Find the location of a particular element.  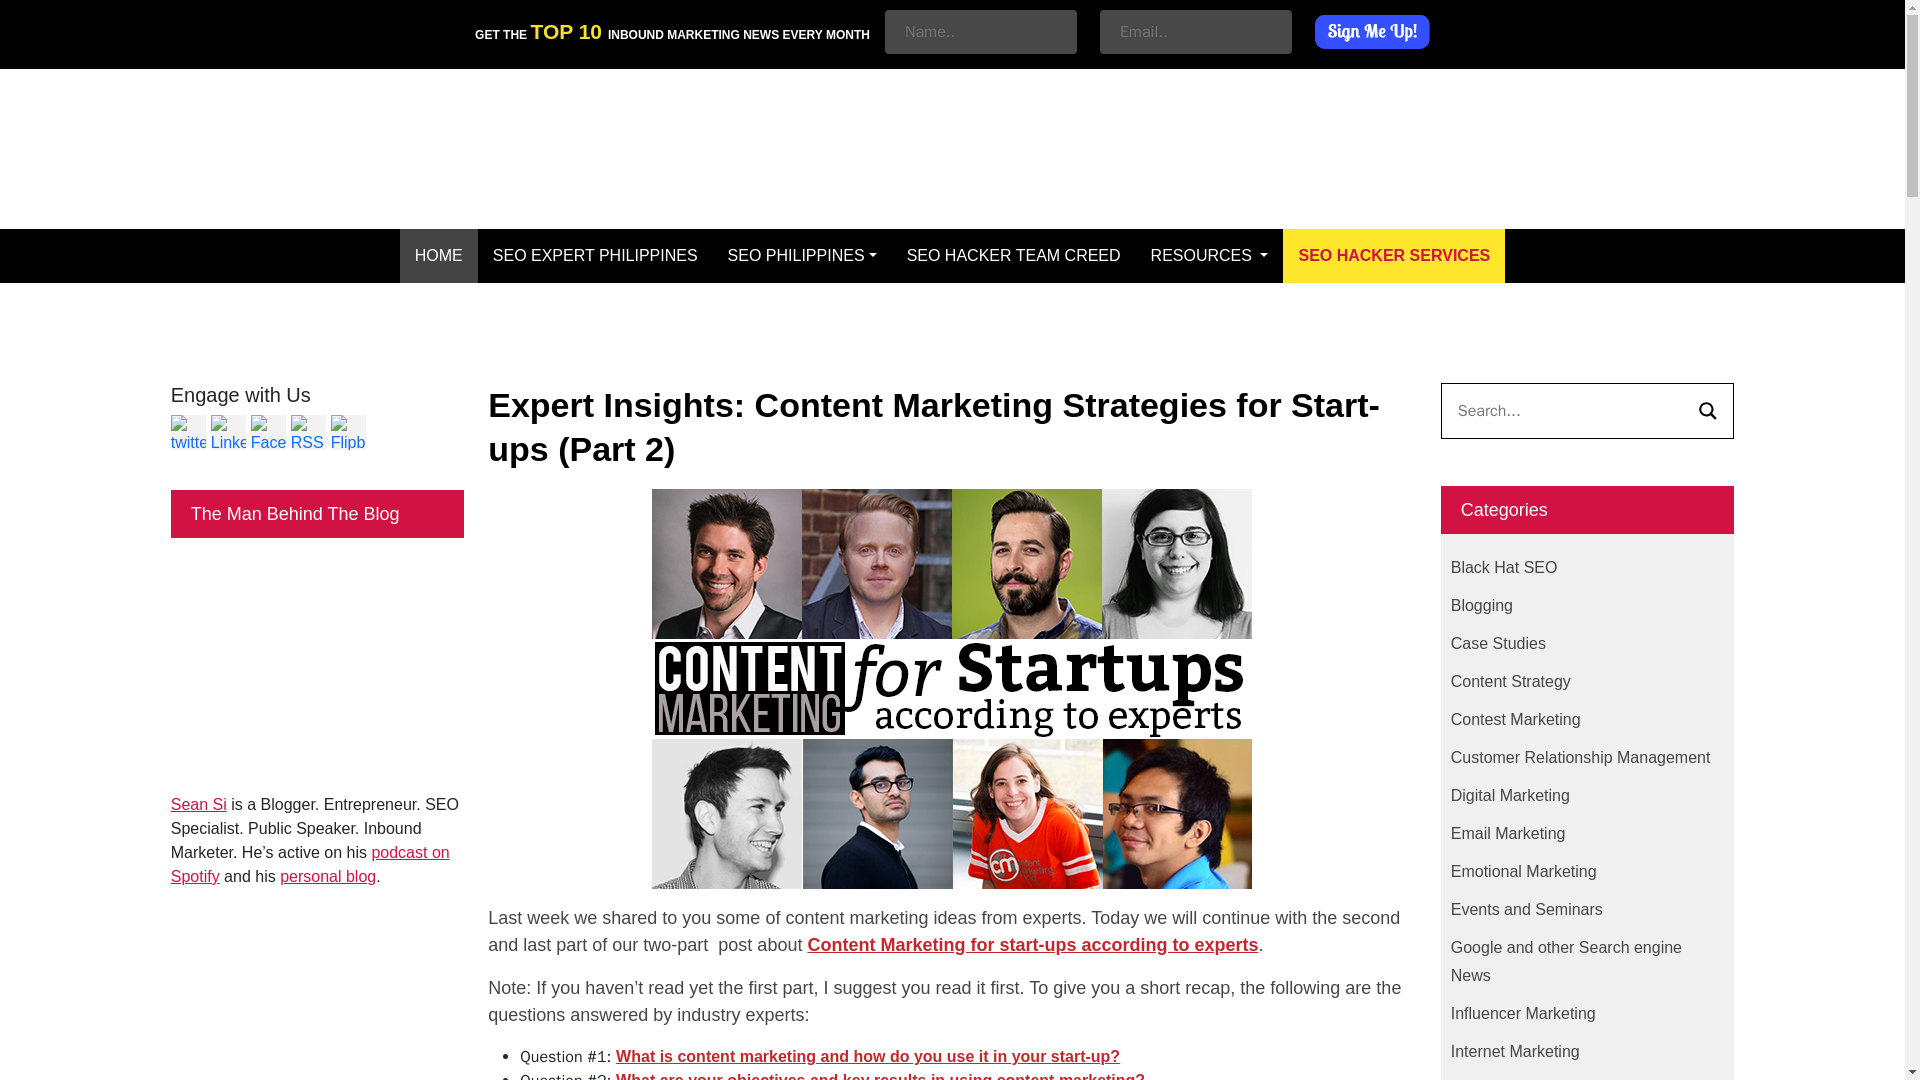

SEO HACKER SERVICES is located at coordinates (1394, 255).